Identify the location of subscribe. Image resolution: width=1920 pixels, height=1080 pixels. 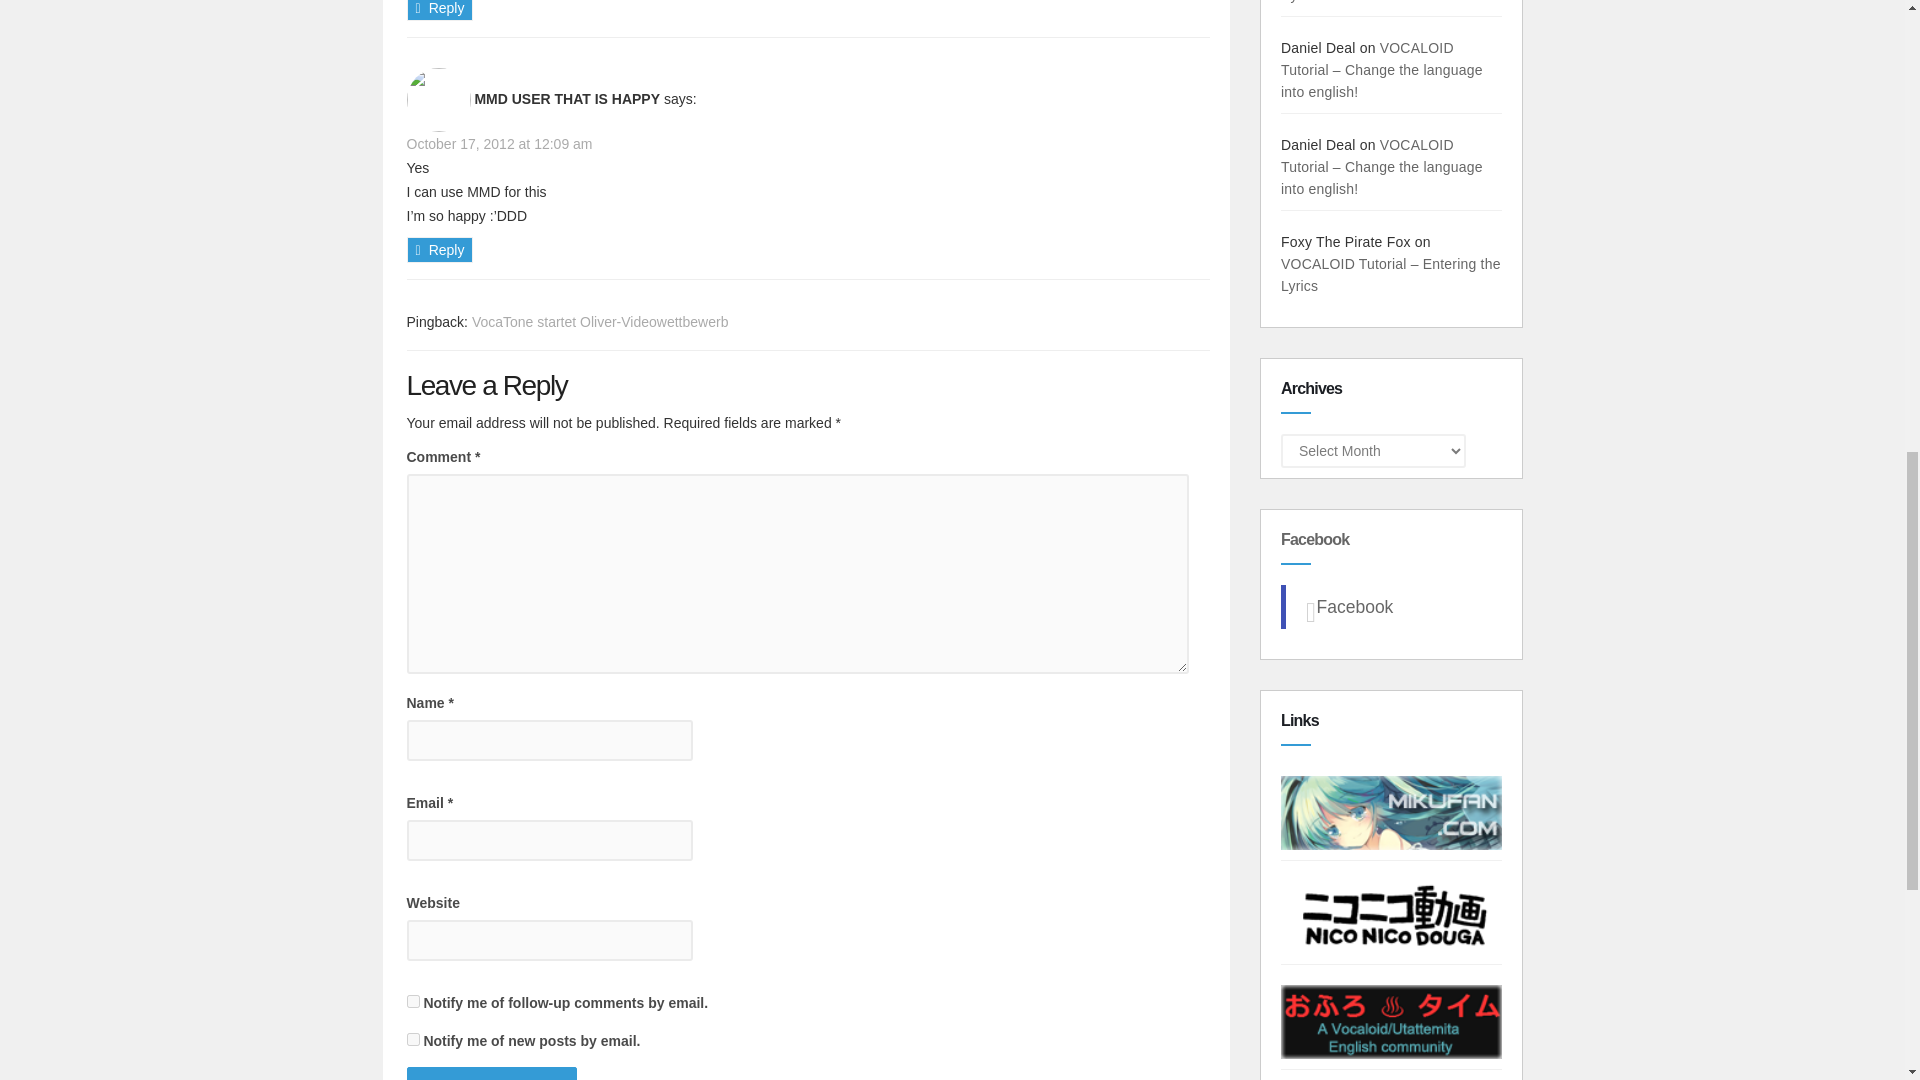
(412, 1000).